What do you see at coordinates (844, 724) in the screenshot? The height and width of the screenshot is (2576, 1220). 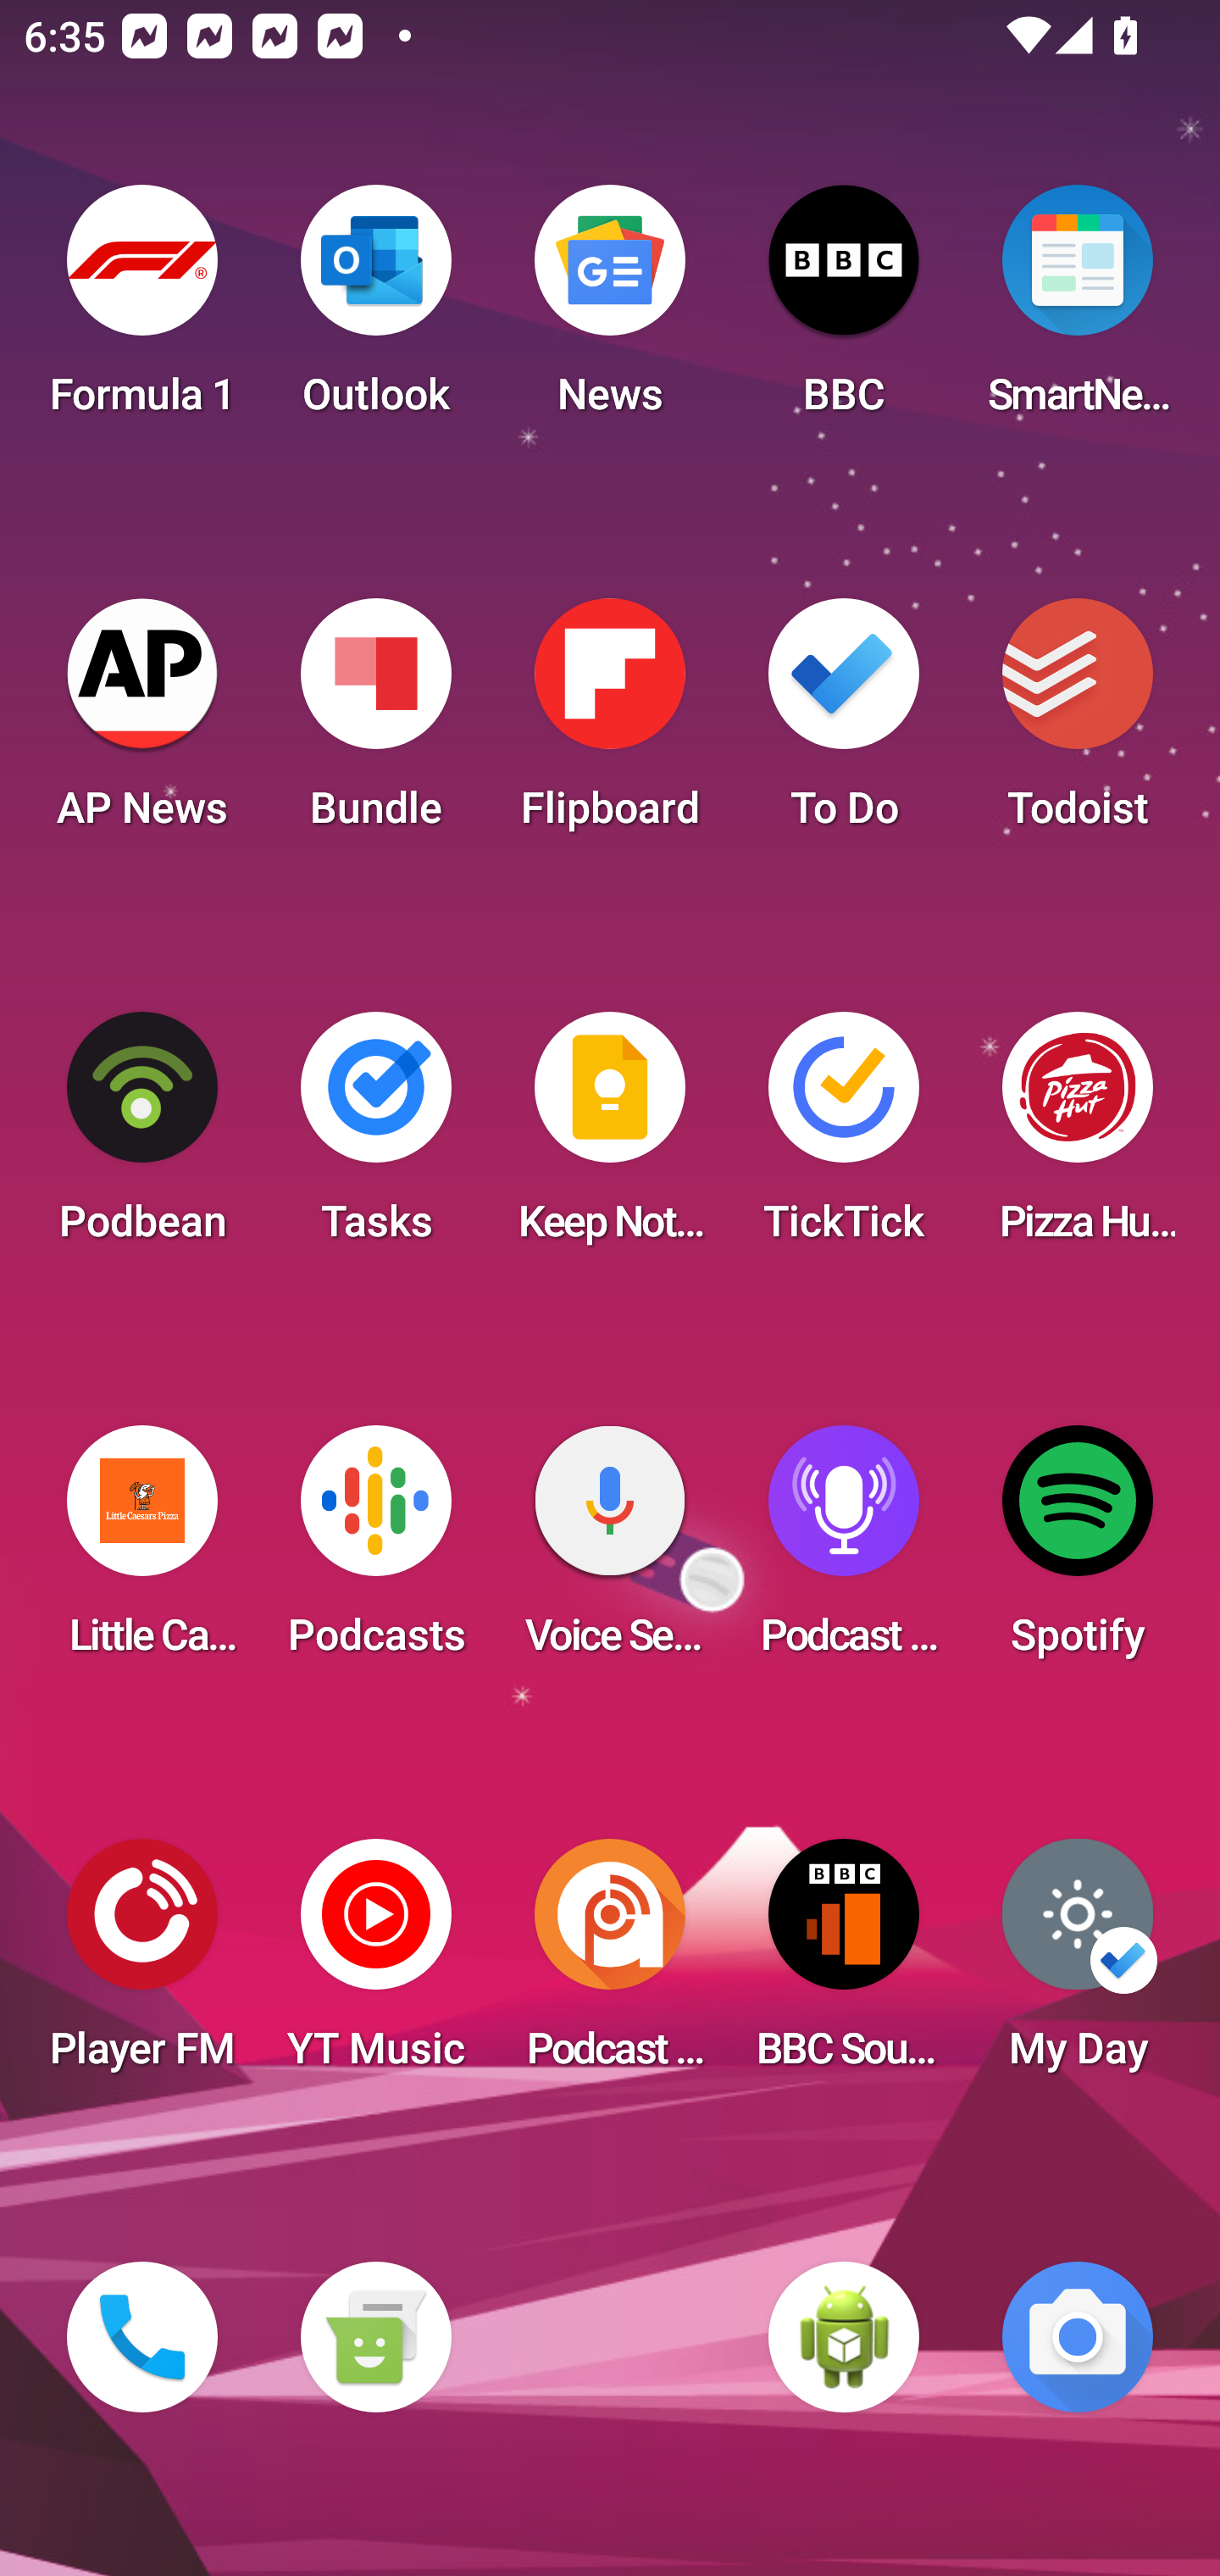 I see `To Do` at bounding box center [844, 724].